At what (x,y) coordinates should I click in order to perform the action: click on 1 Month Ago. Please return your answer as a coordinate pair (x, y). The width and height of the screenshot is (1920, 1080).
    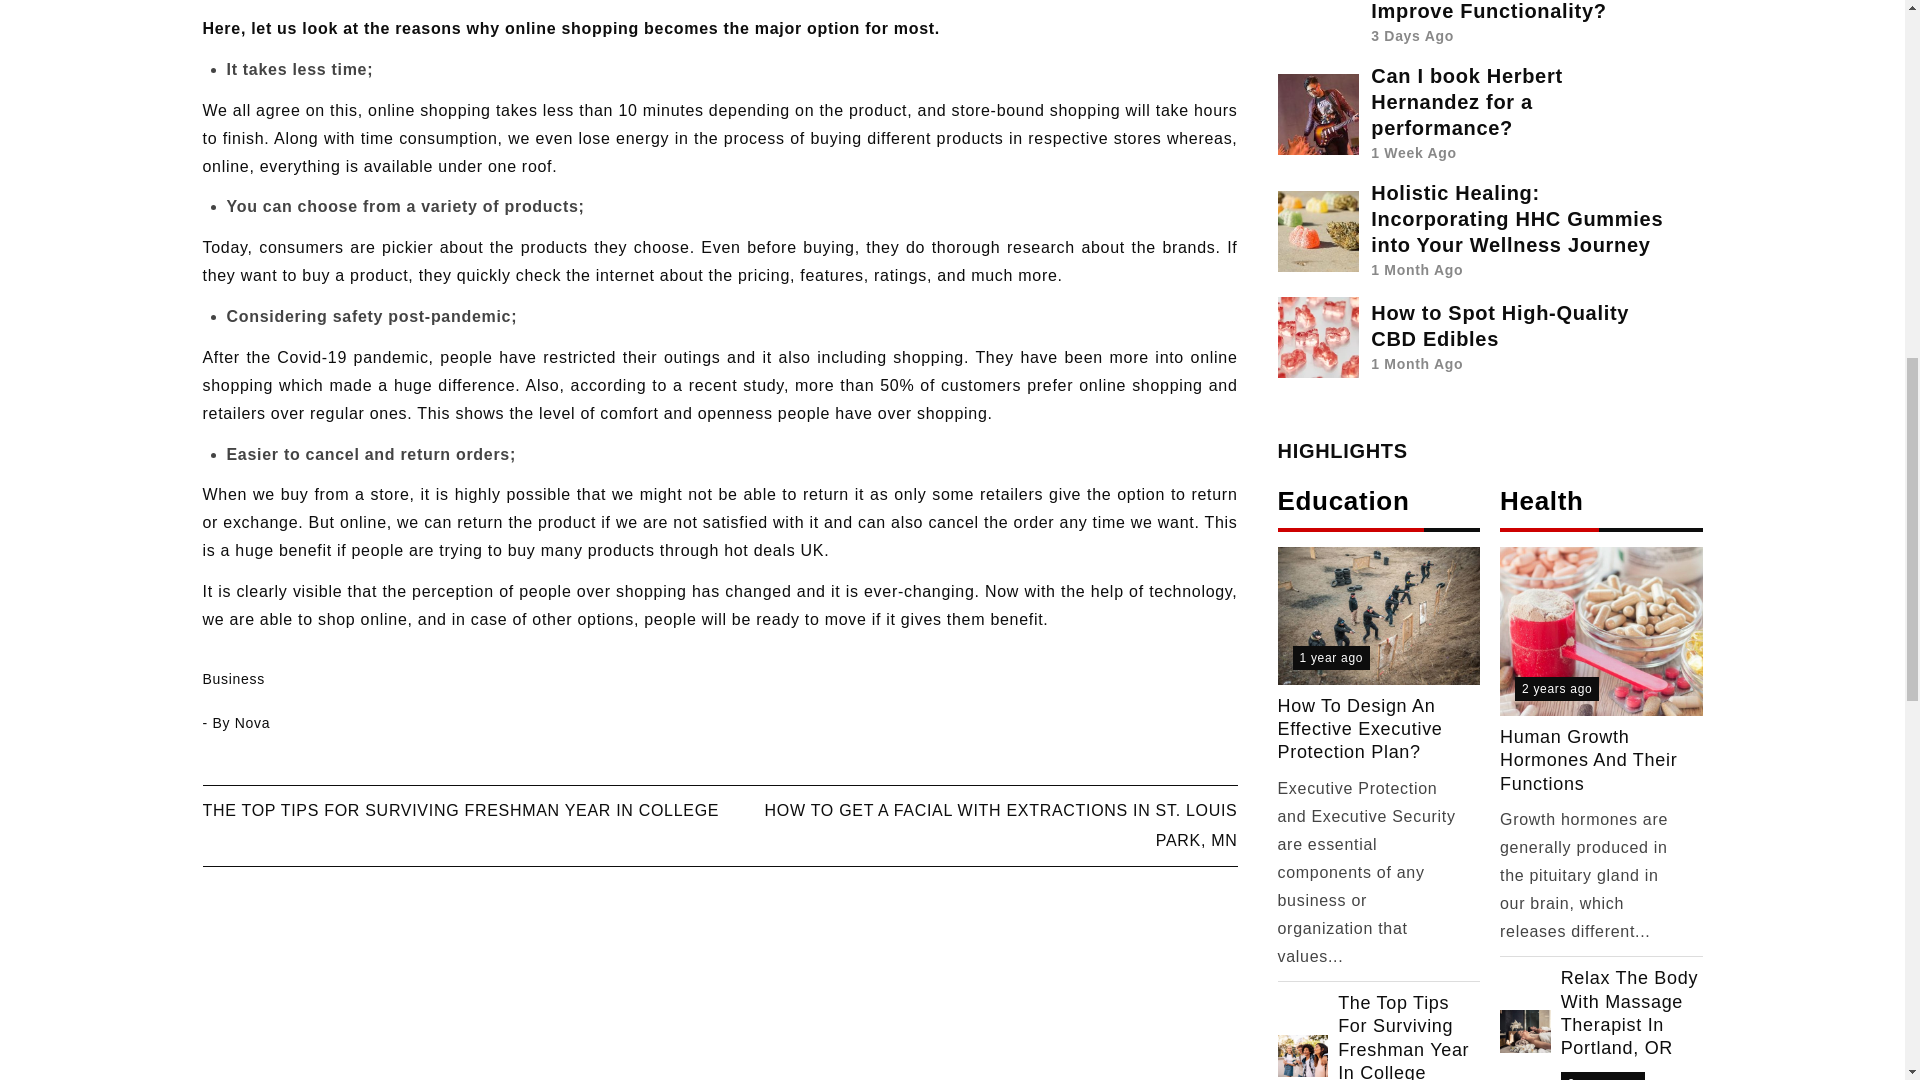
    Looking at the image, I should click on (1416, 270).